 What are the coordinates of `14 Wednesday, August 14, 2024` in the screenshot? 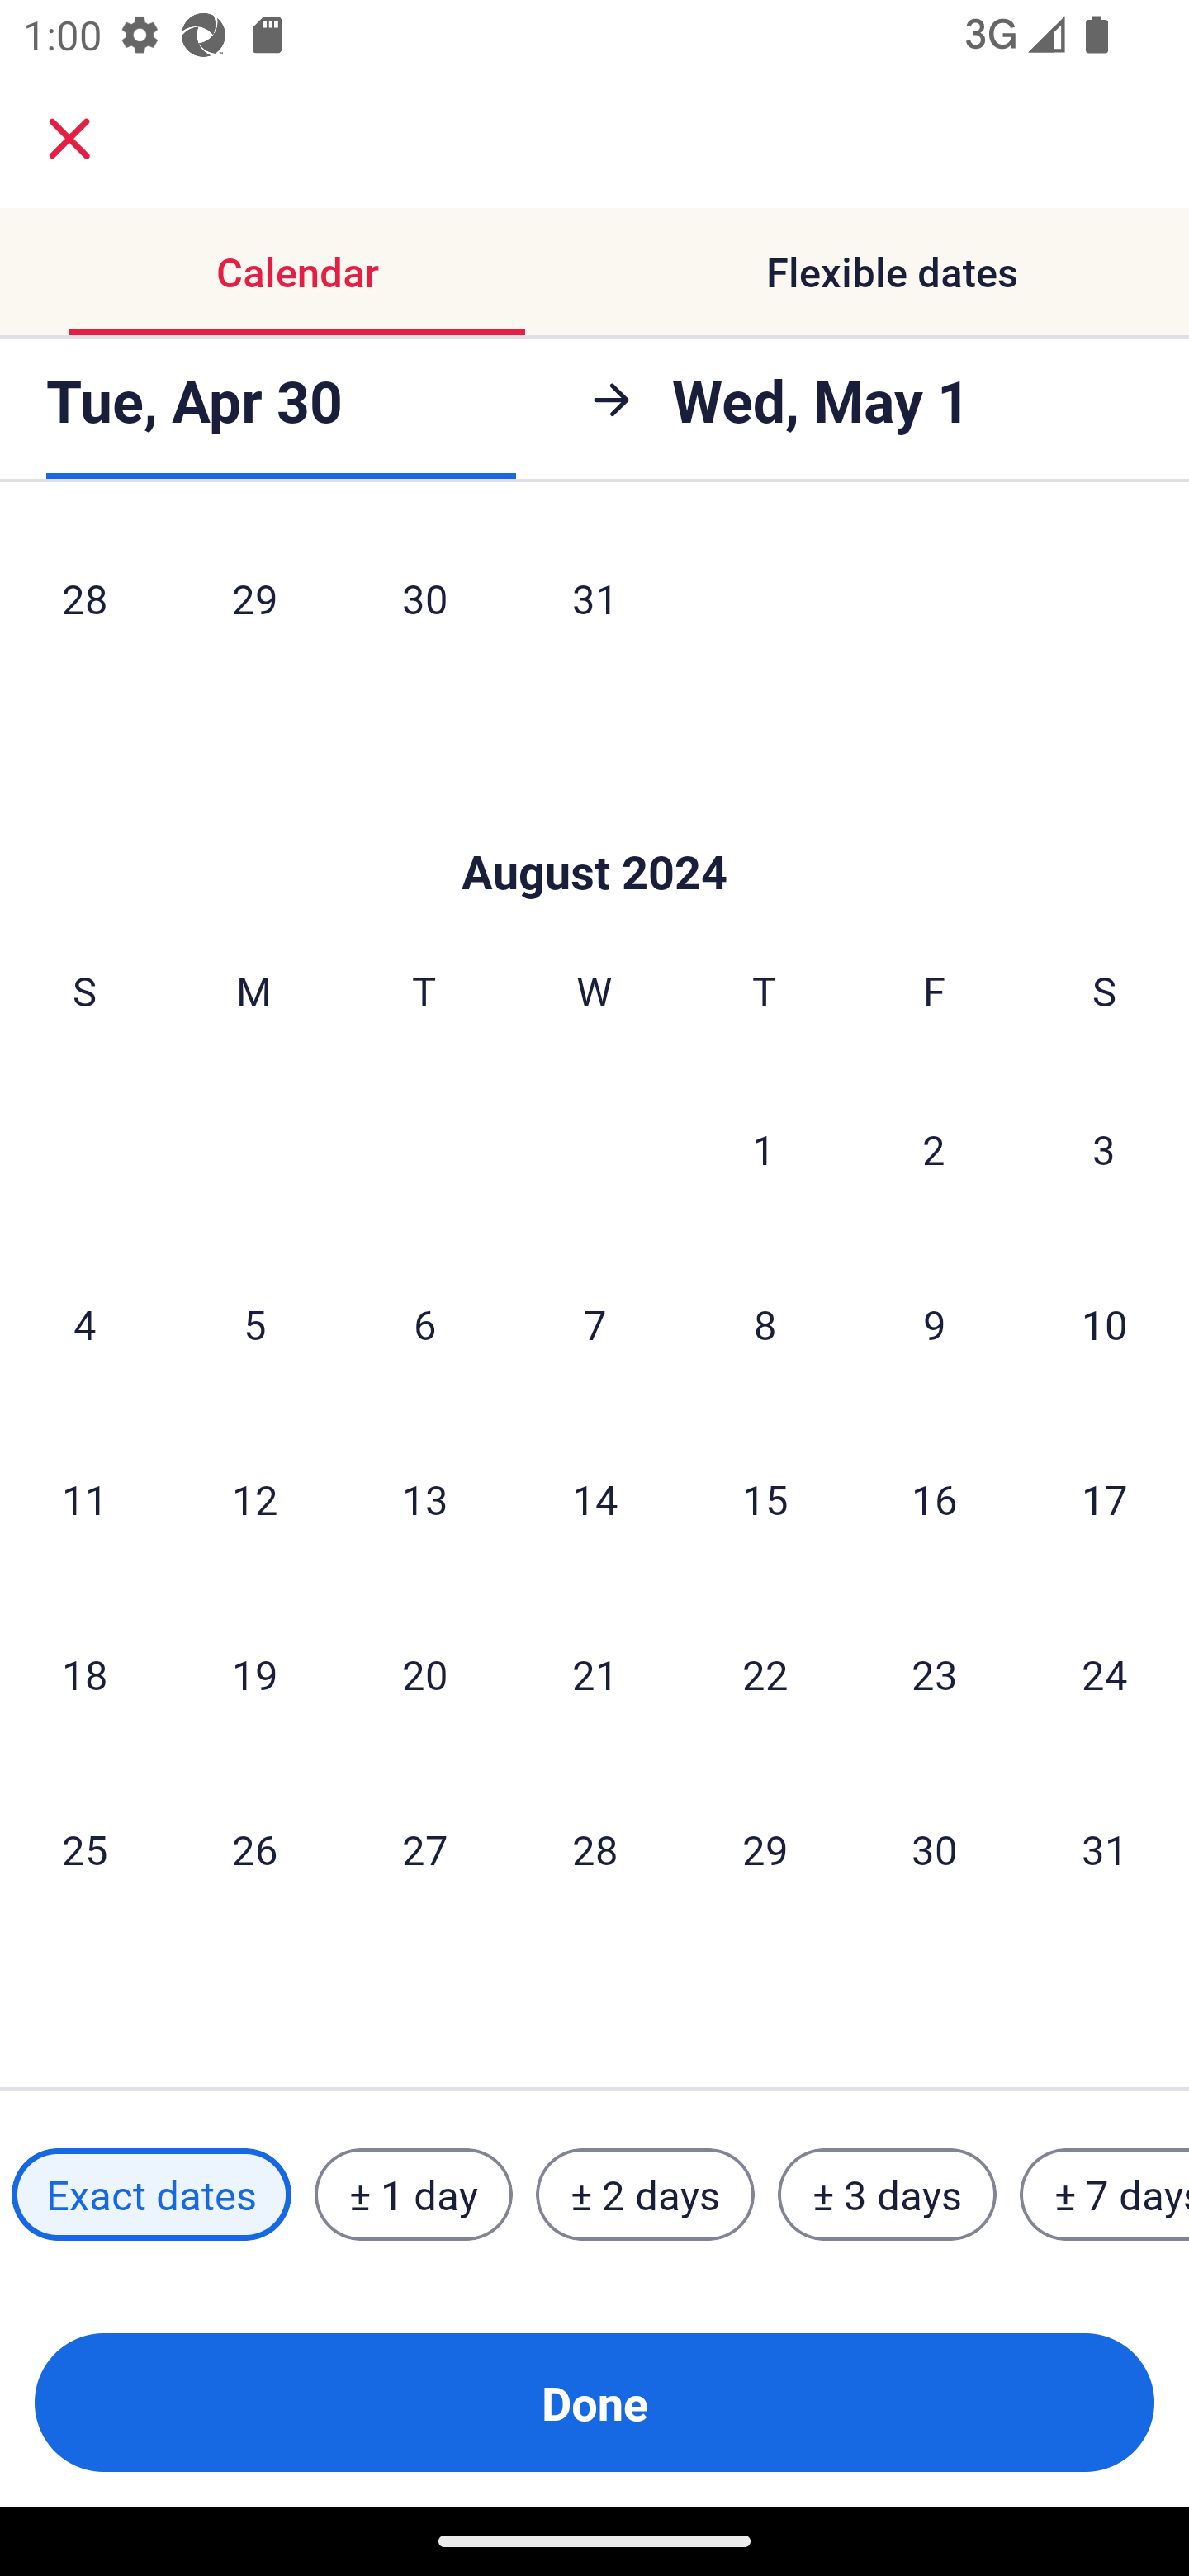 It's located at (594, 1499).